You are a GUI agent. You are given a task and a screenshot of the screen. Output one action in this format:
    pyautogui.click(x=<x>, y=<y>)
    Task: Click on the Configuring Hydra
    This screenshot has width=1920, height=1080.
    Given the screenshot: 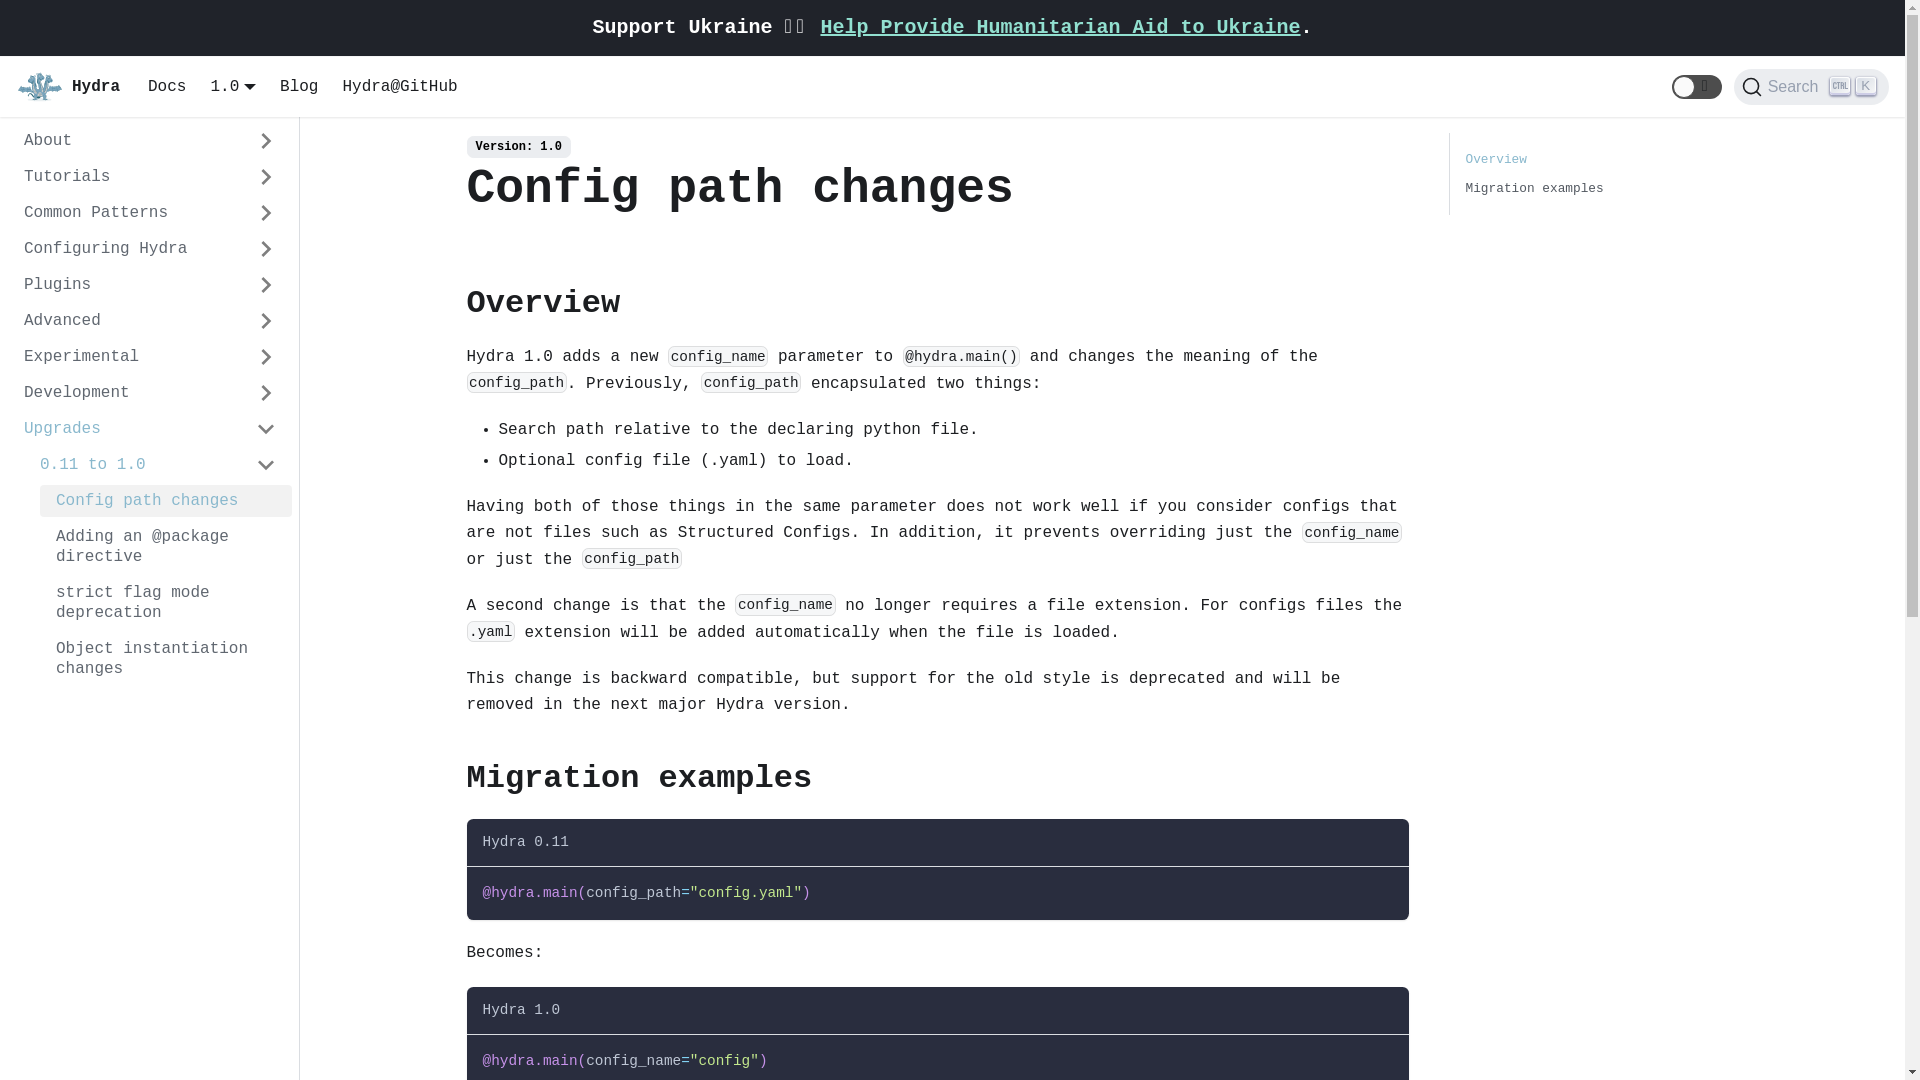 What is the action you would take?
    pyautogui.click(x=150, y=249)
    